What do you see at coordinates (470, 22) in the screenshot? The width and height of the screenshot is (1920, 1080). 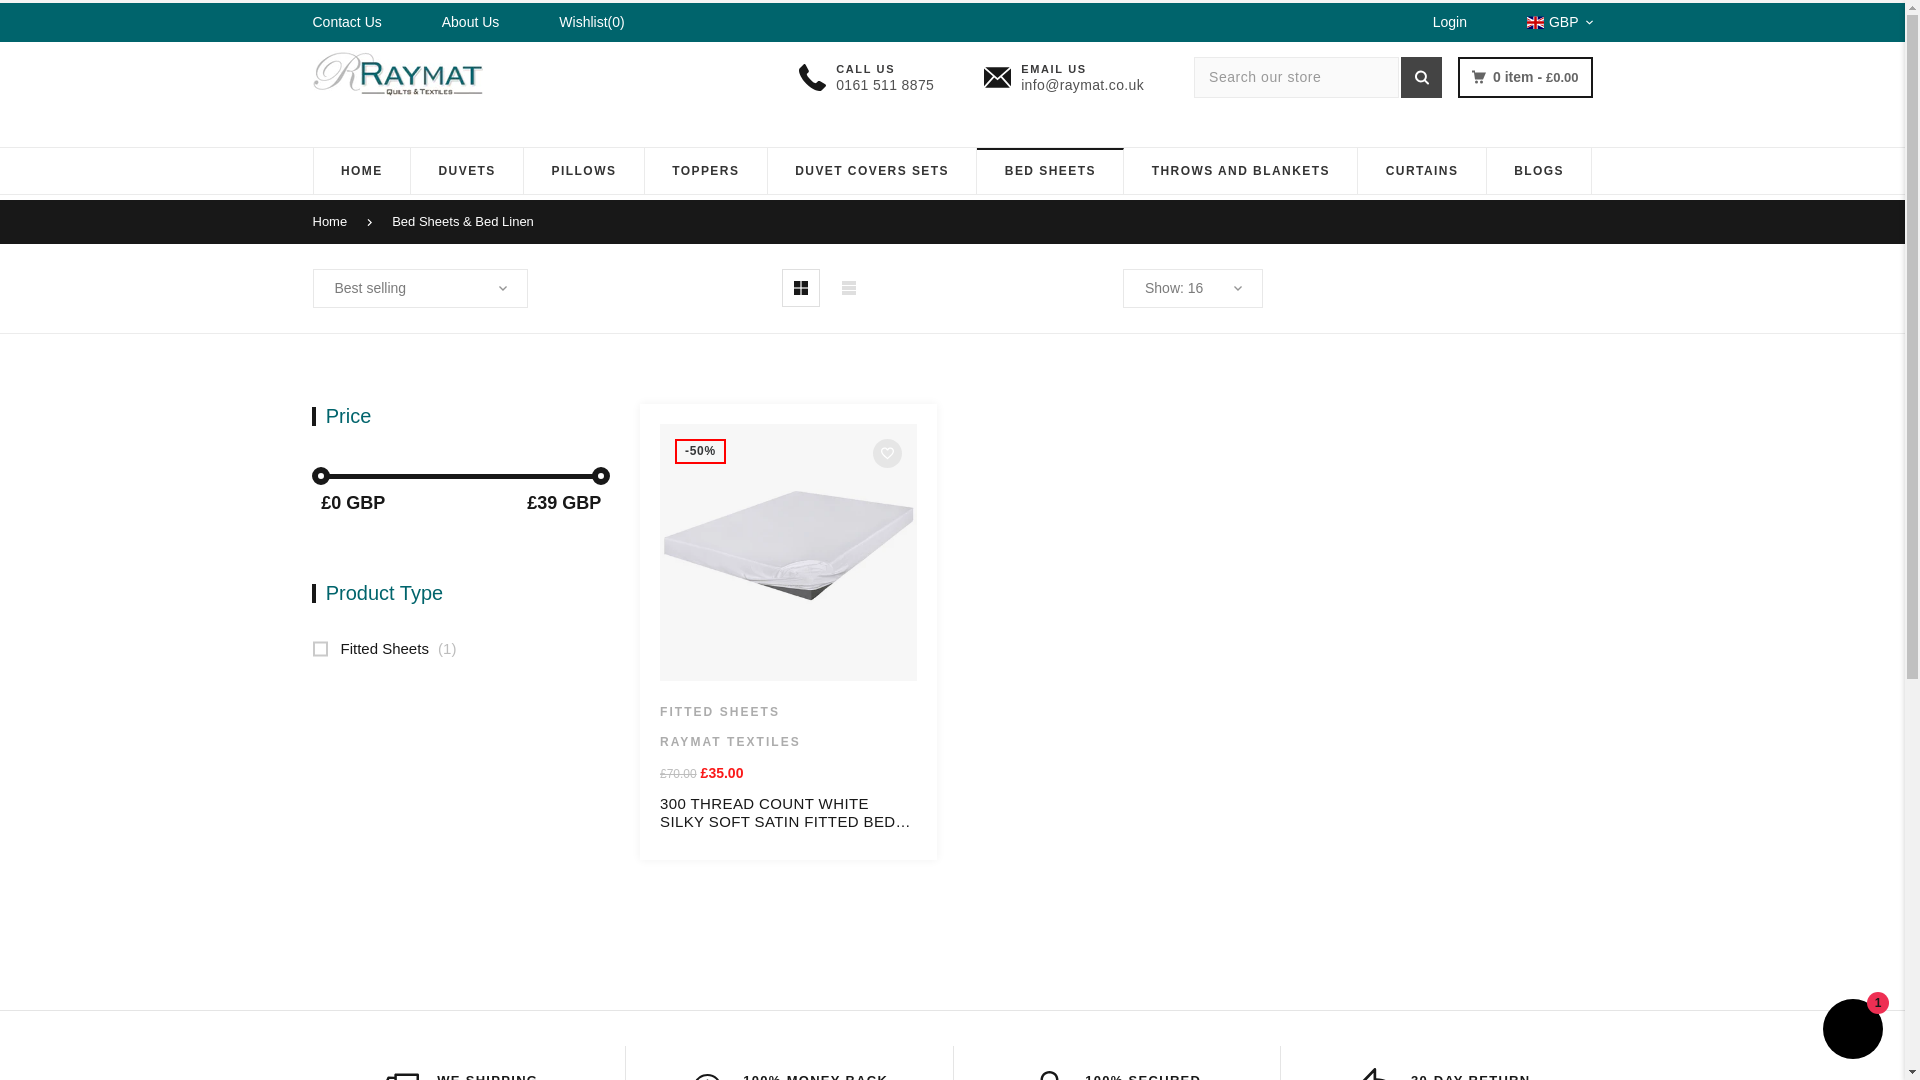 I see `About Us` at bounding box center [470, 22].